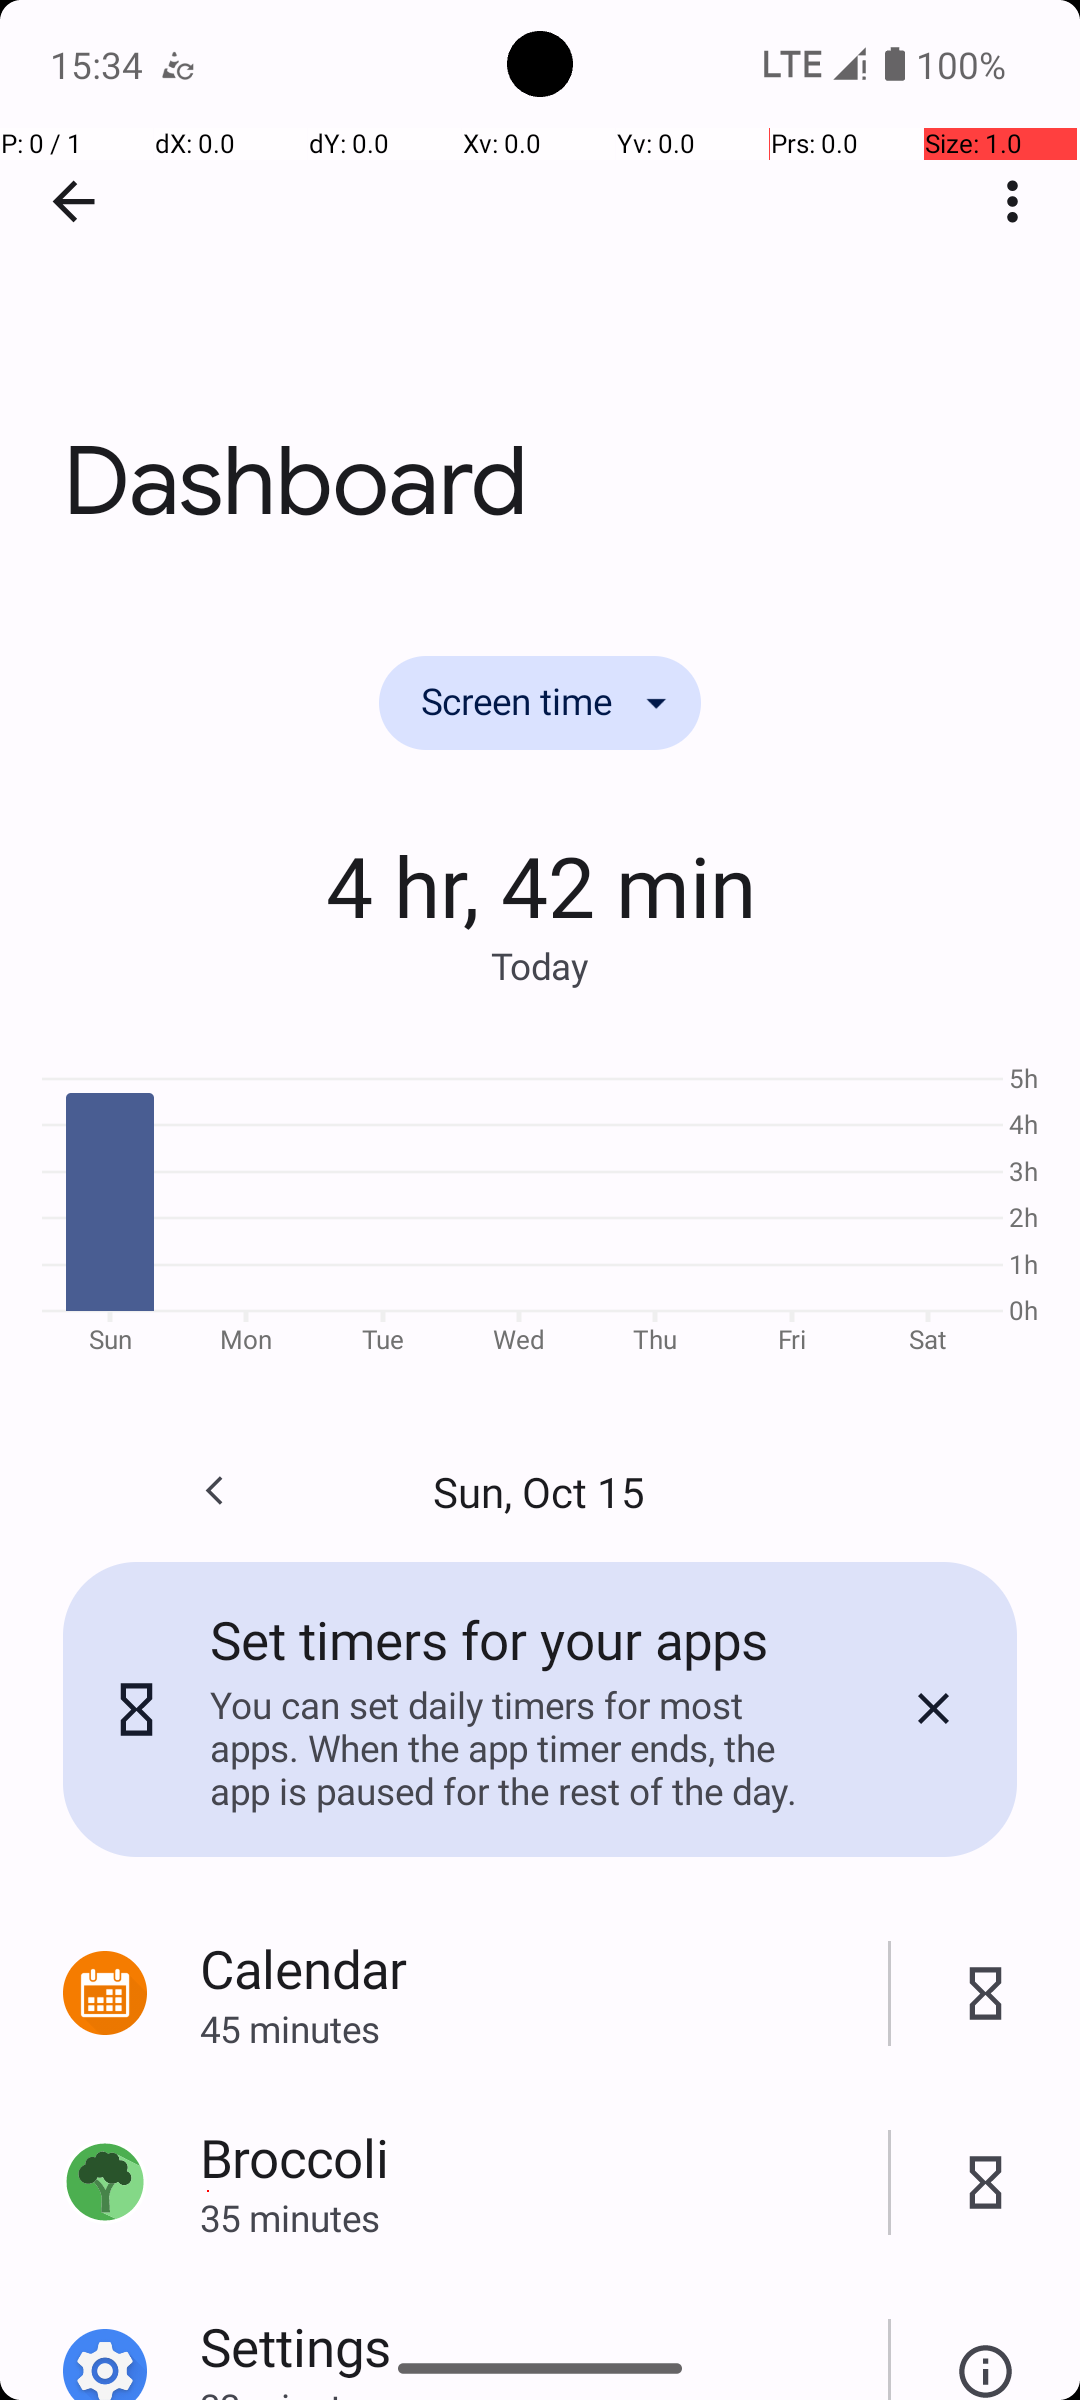  I want to click on Can't set timer, so click(986, 2349).